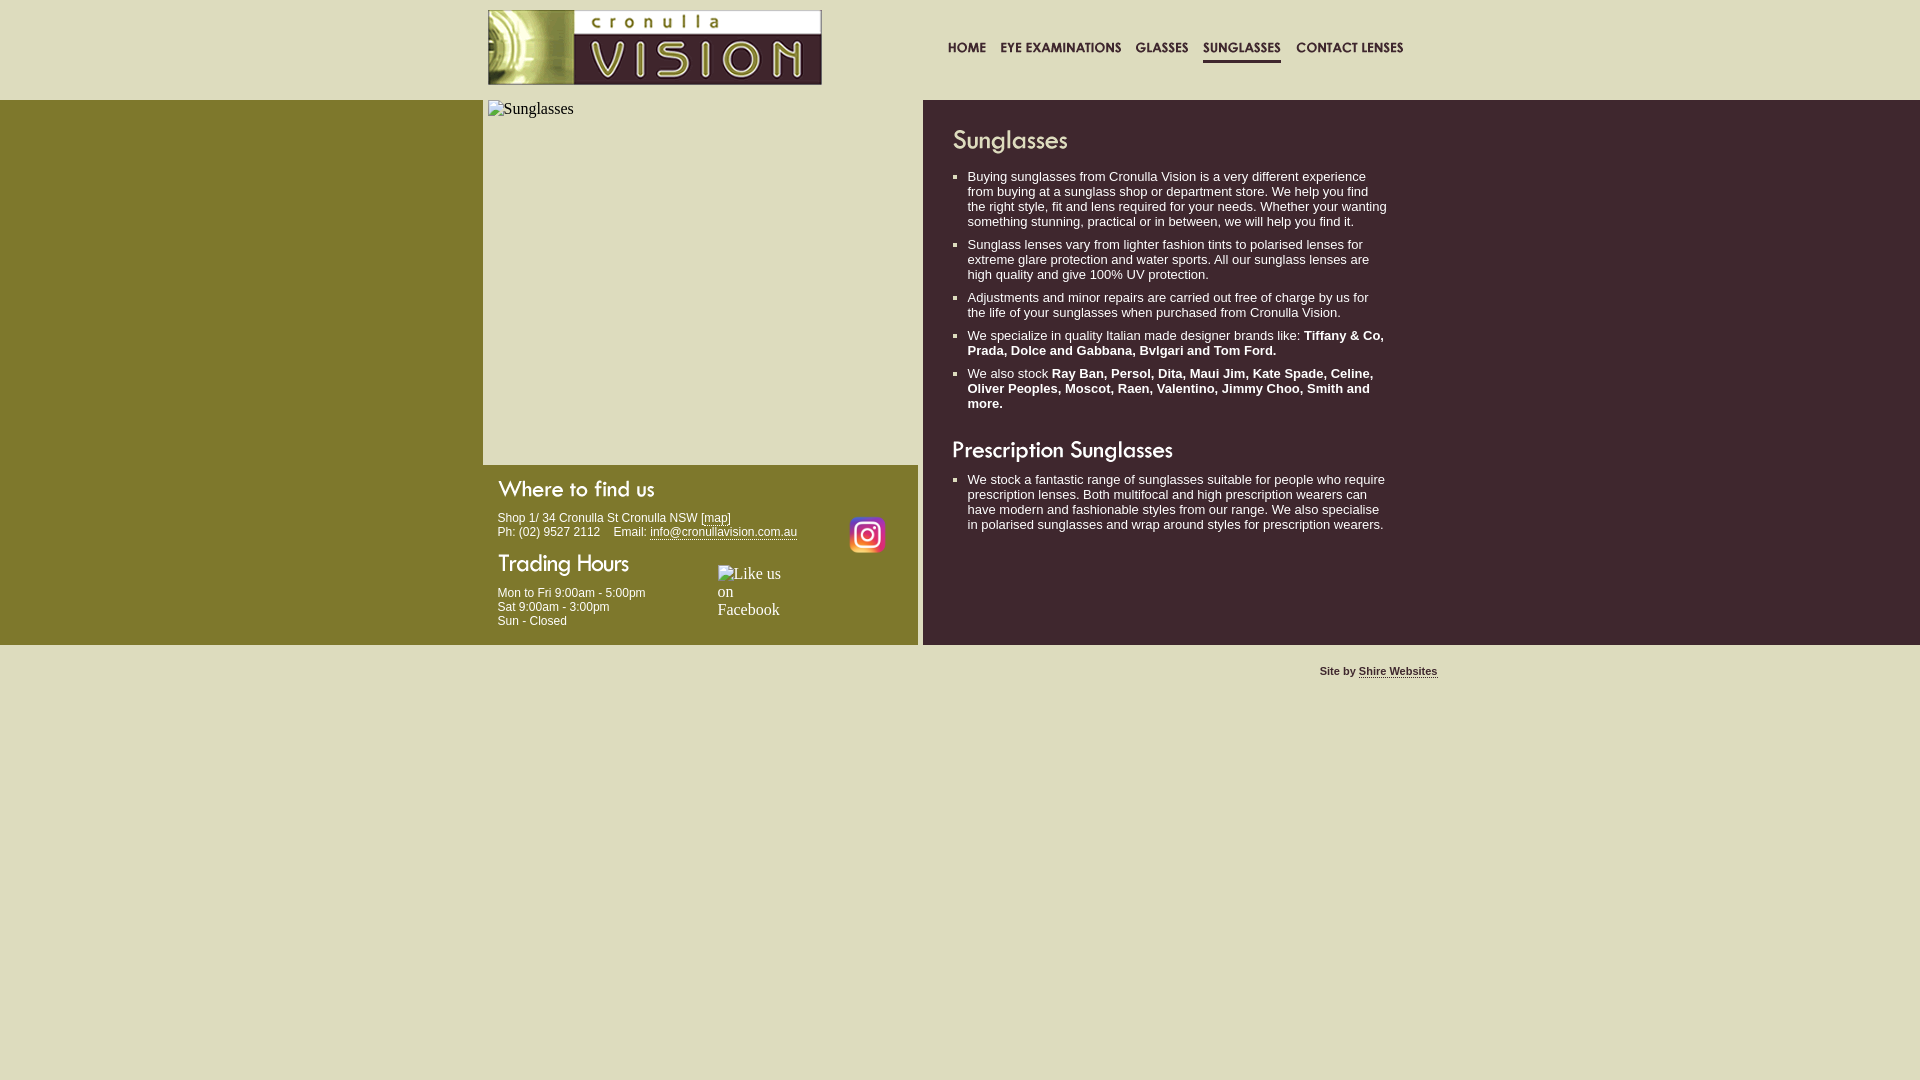 The height and width of the screenshot is (1080, 1920). I want to click on map, so click(716, 518).